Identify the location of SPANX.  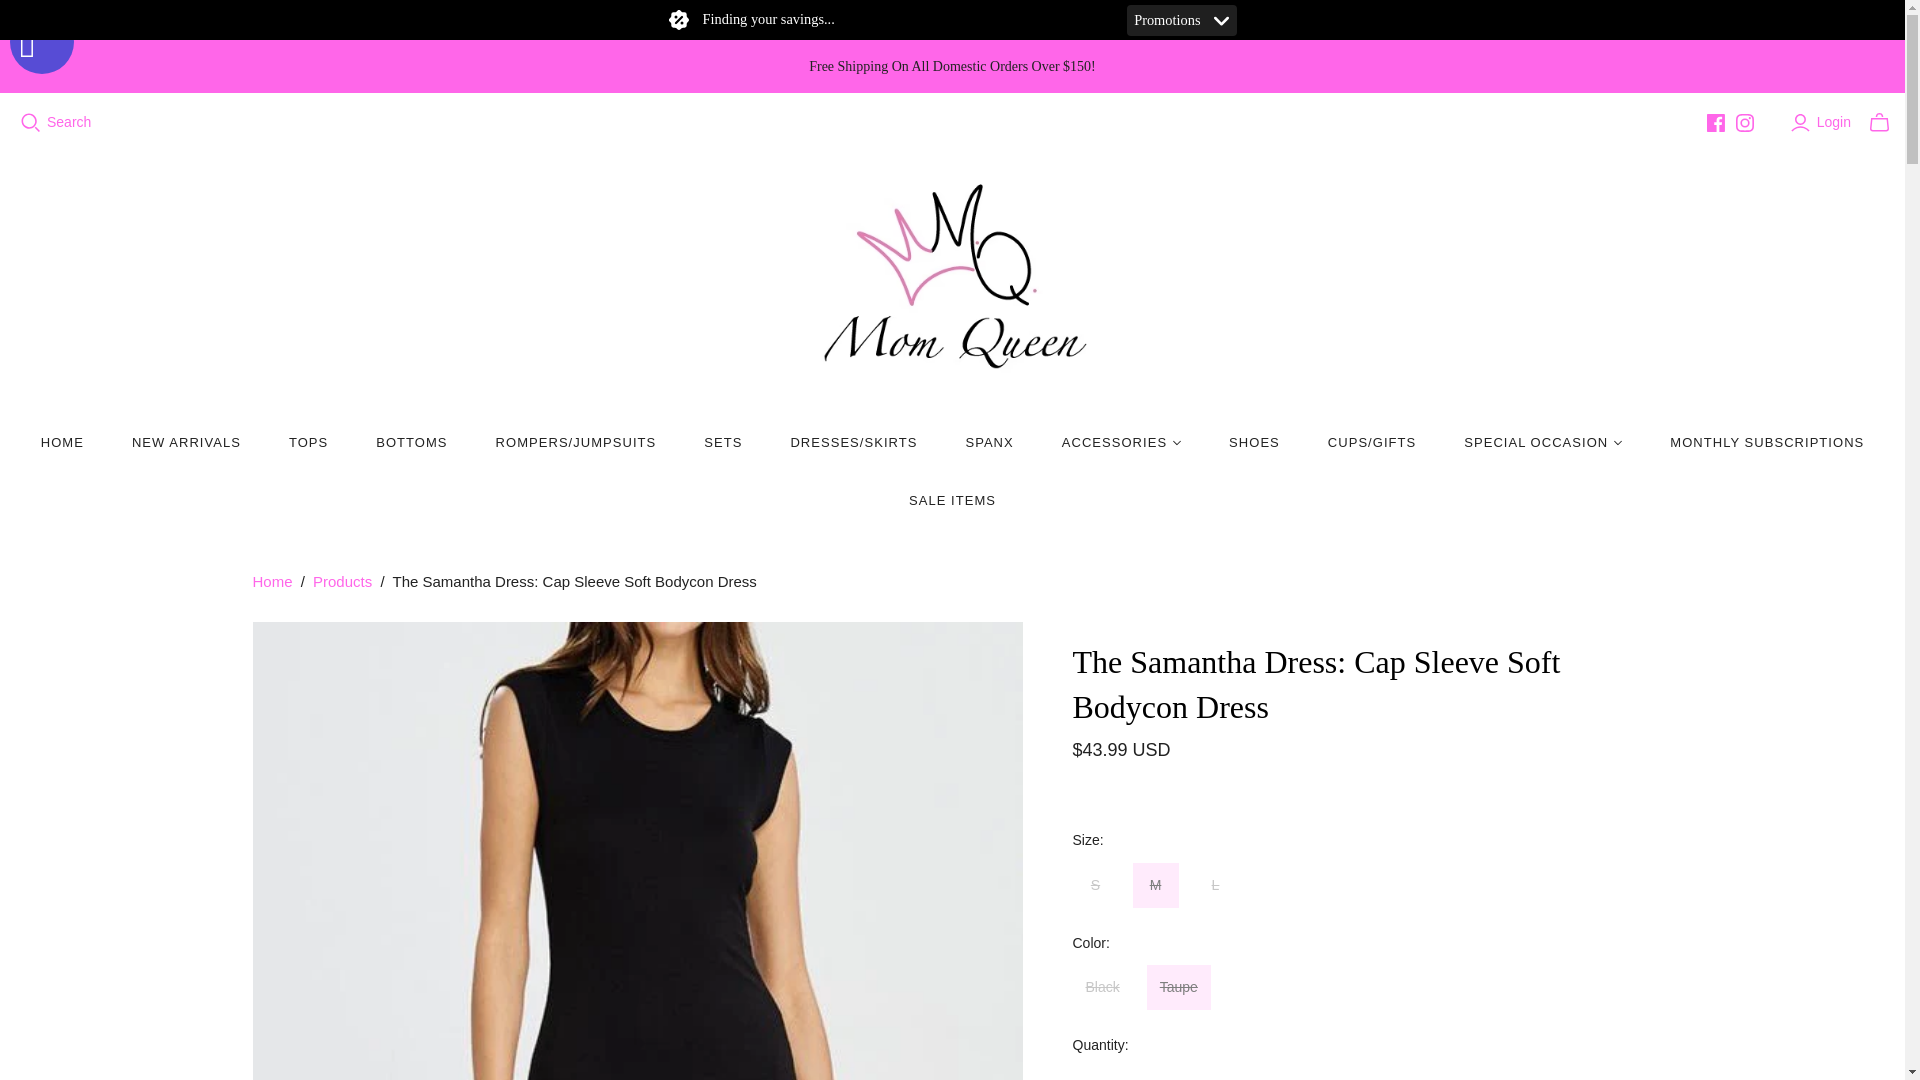
(988, 442).